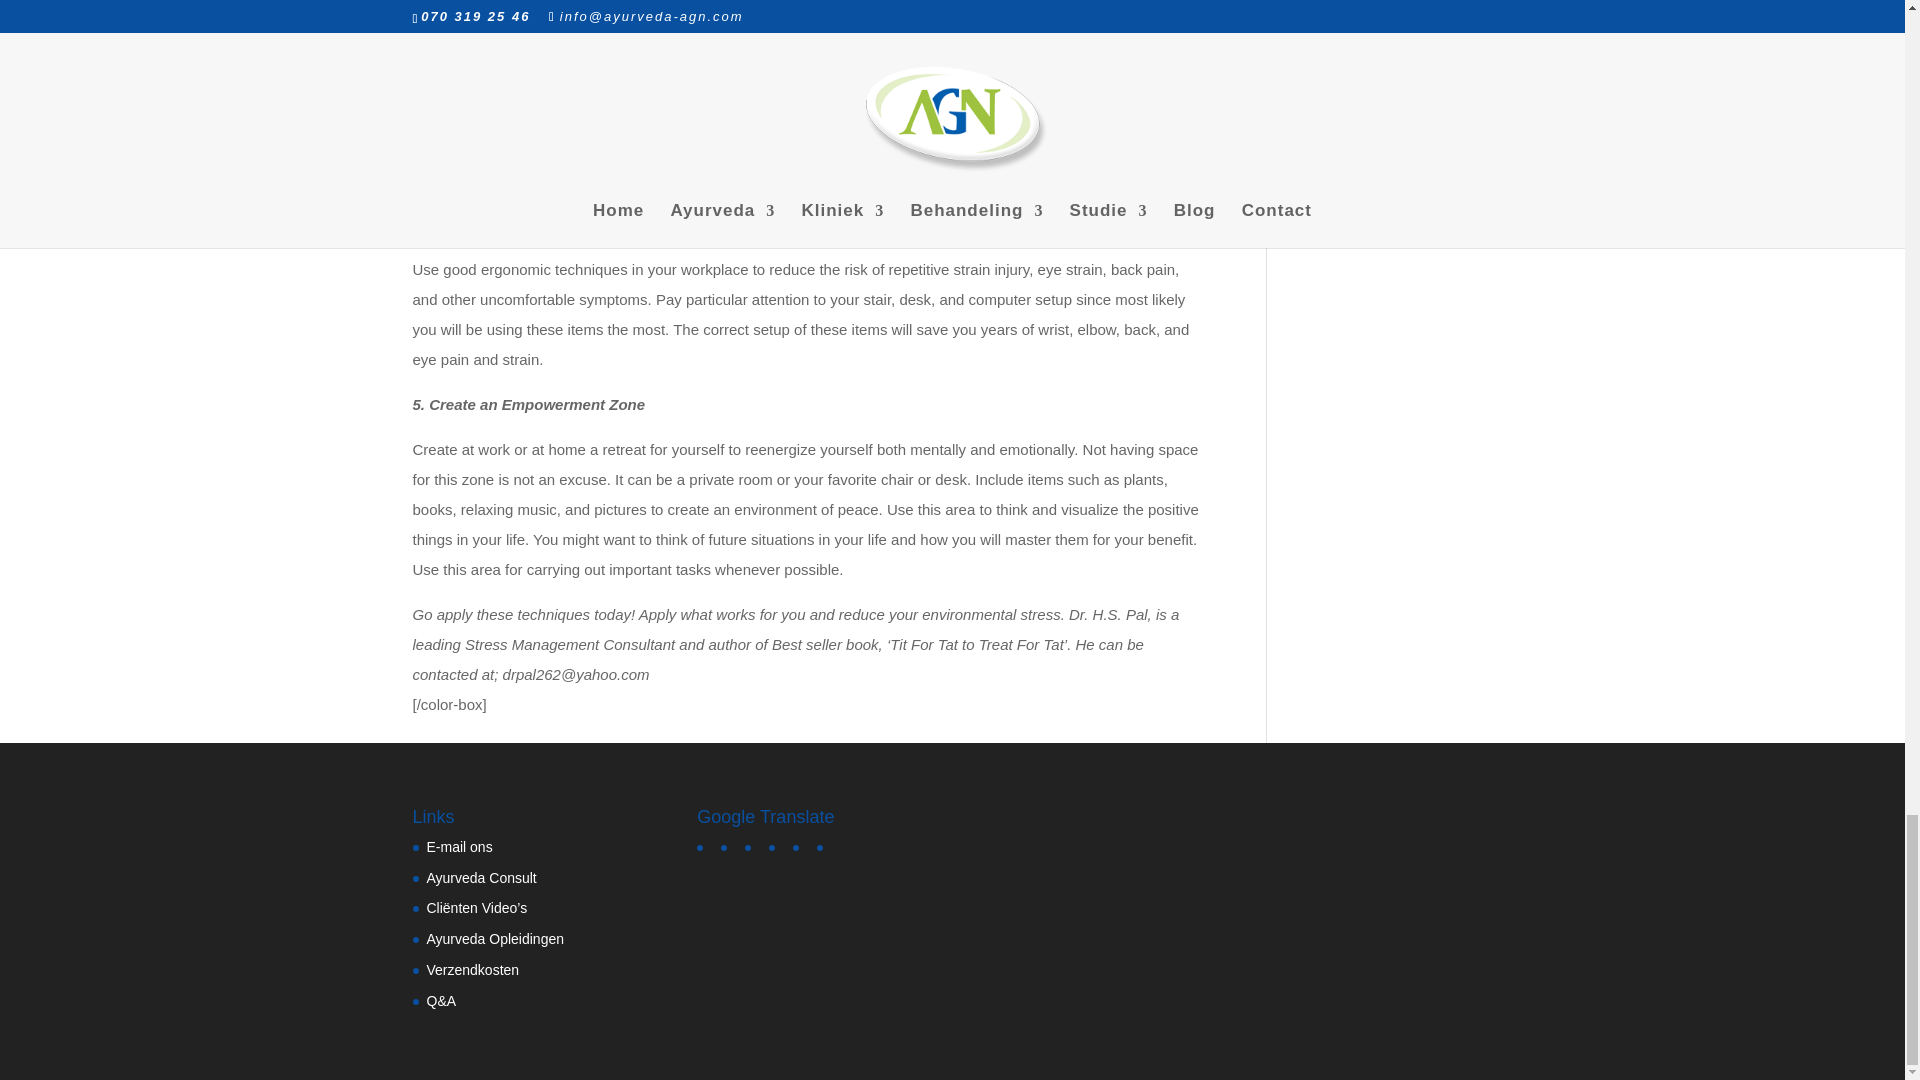  What do you see at coordinates (780, 844) in the screenshot?
I see `Spanish` at bounding box center [780, 844].